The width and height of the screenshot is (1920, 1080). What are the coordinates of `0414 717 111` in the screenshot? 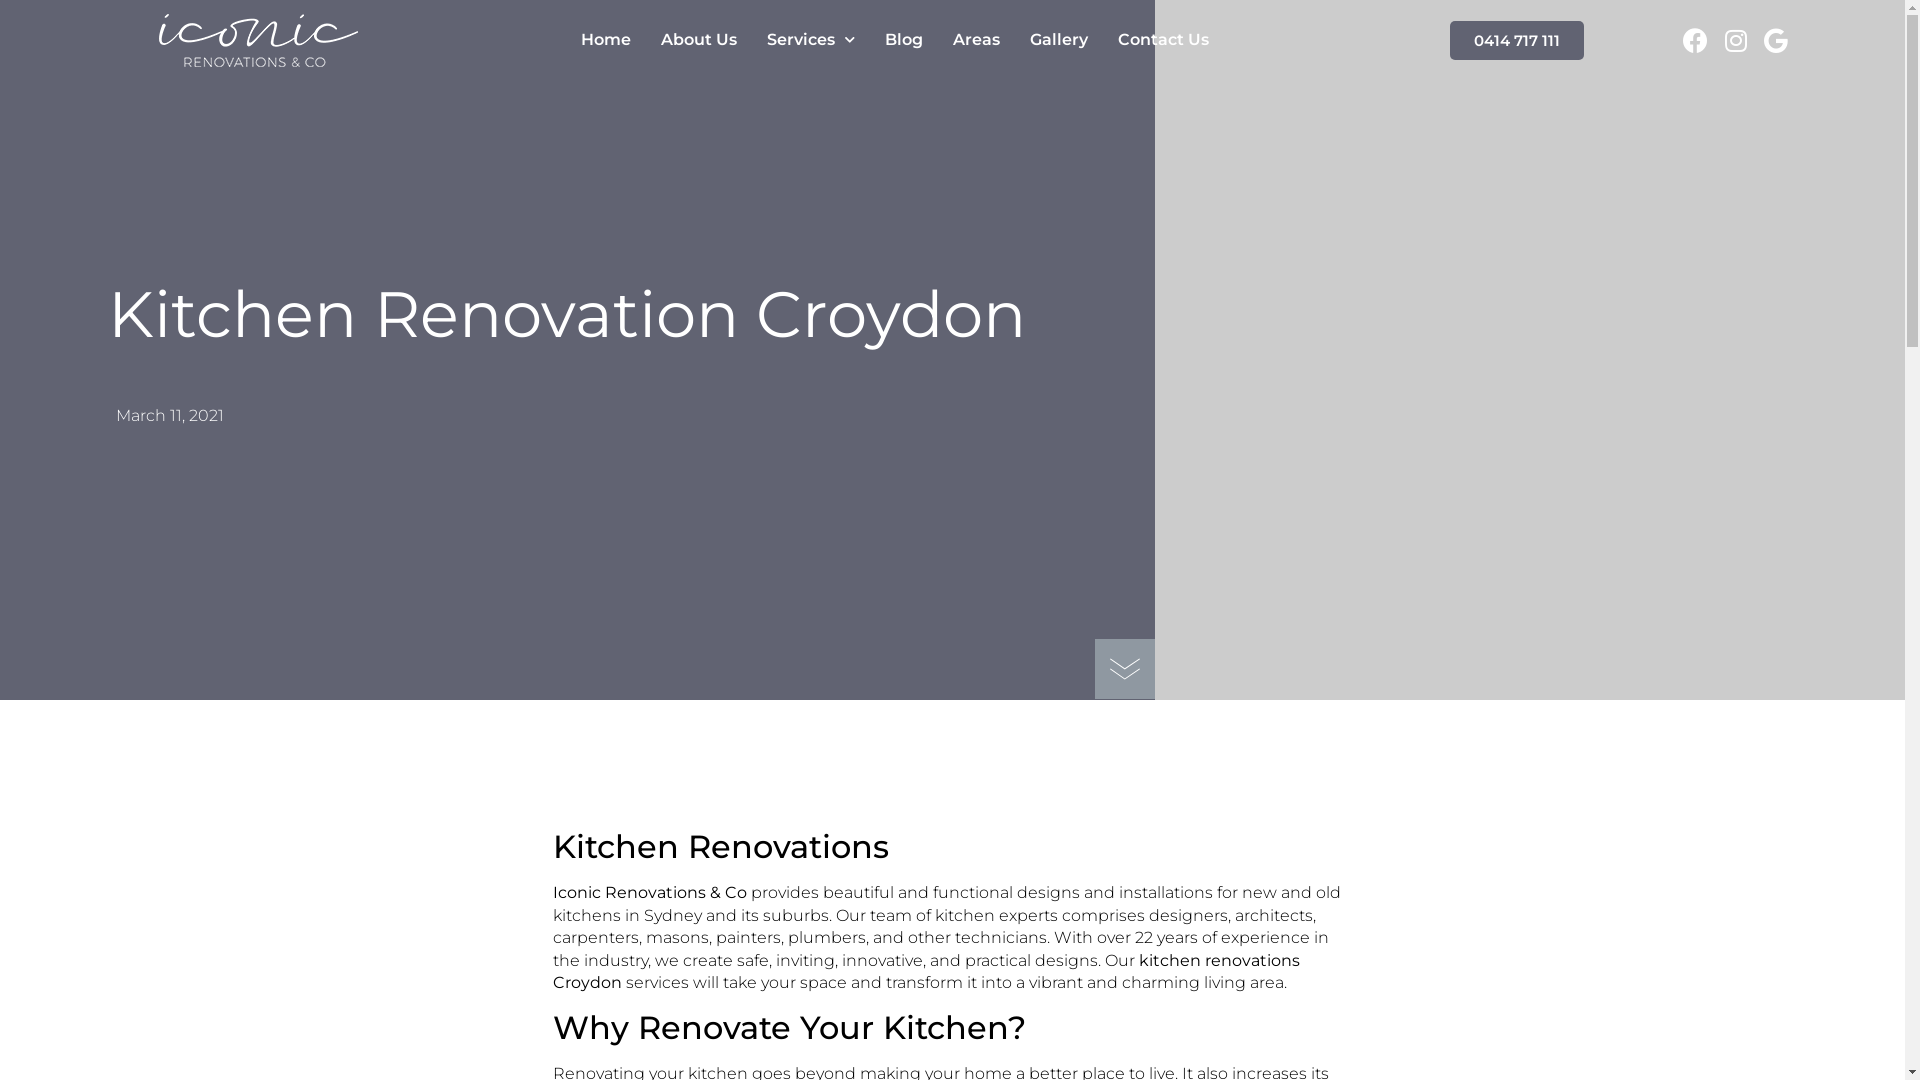 It's located at (1517, 40).